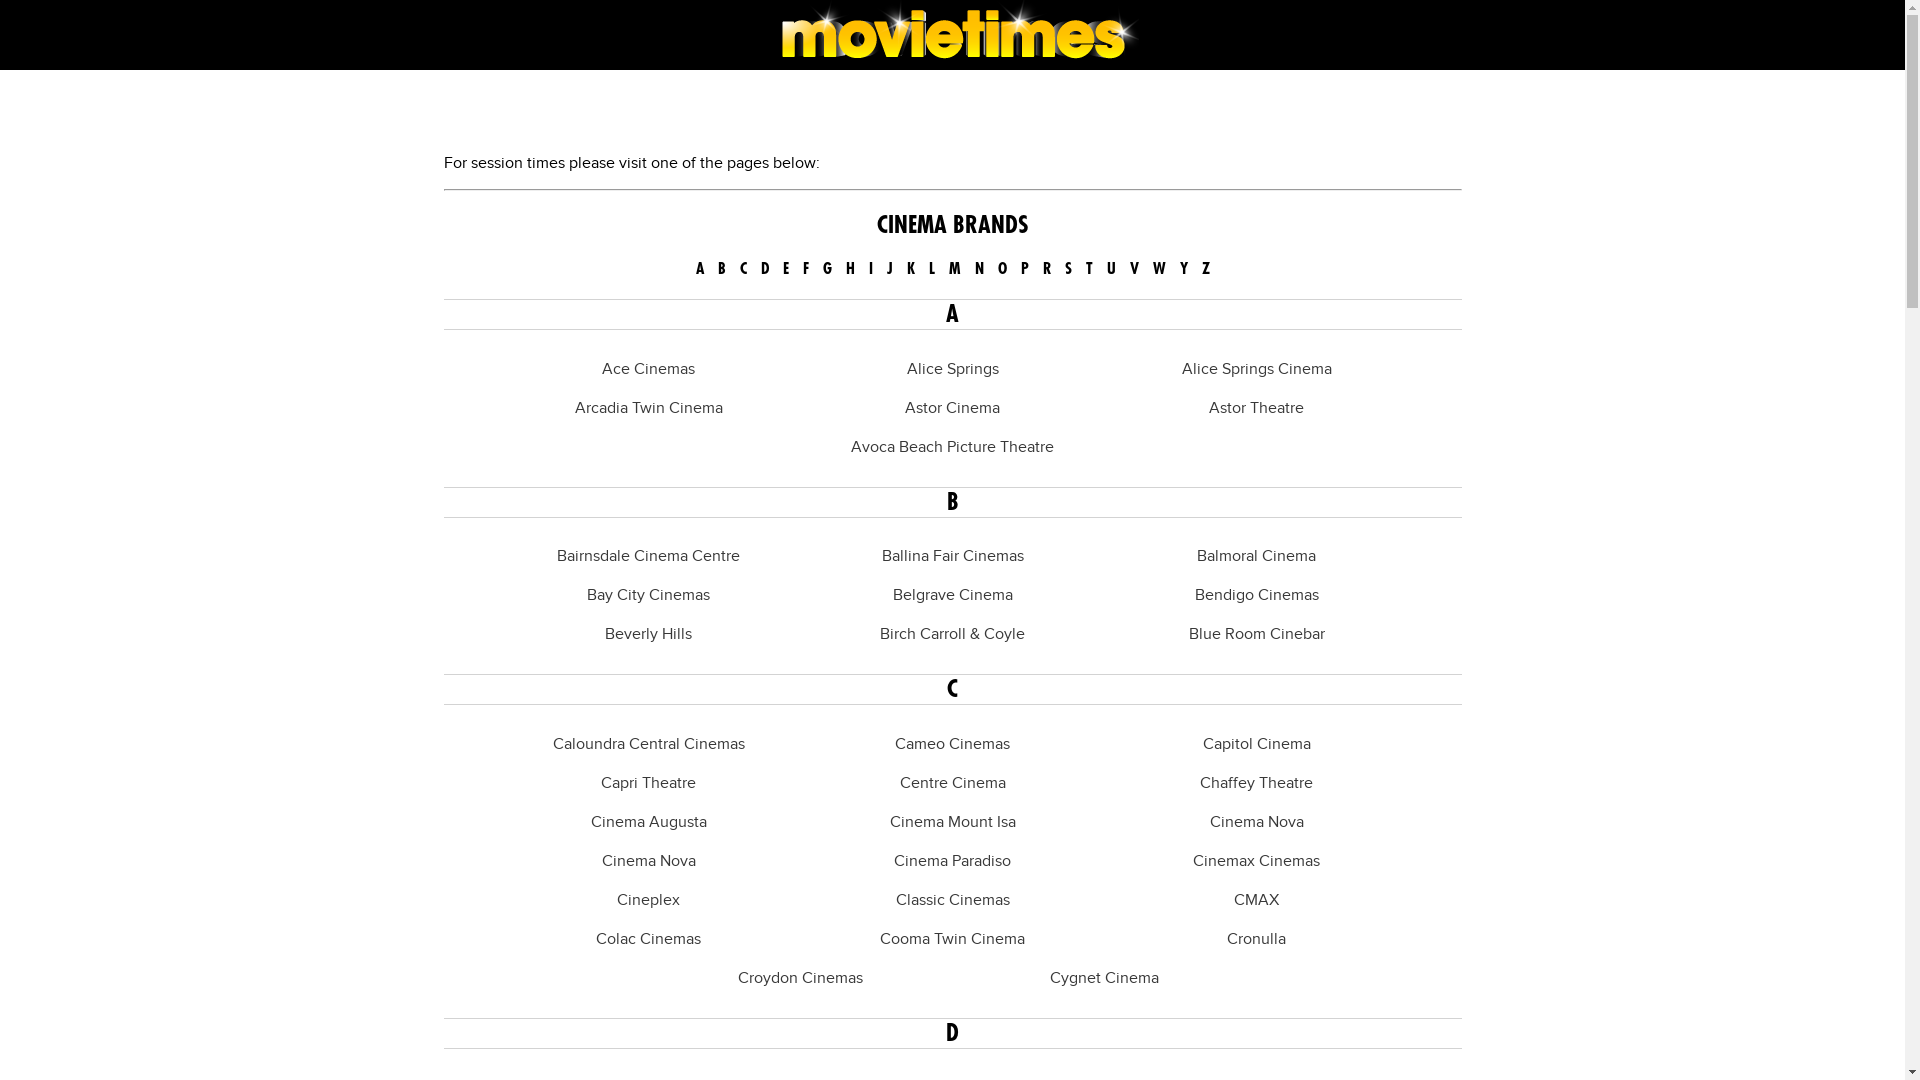  What do you see at coordinates (1256, 900) in the screenshot?
I see `CMAX` at bounding box center [1256, 900].